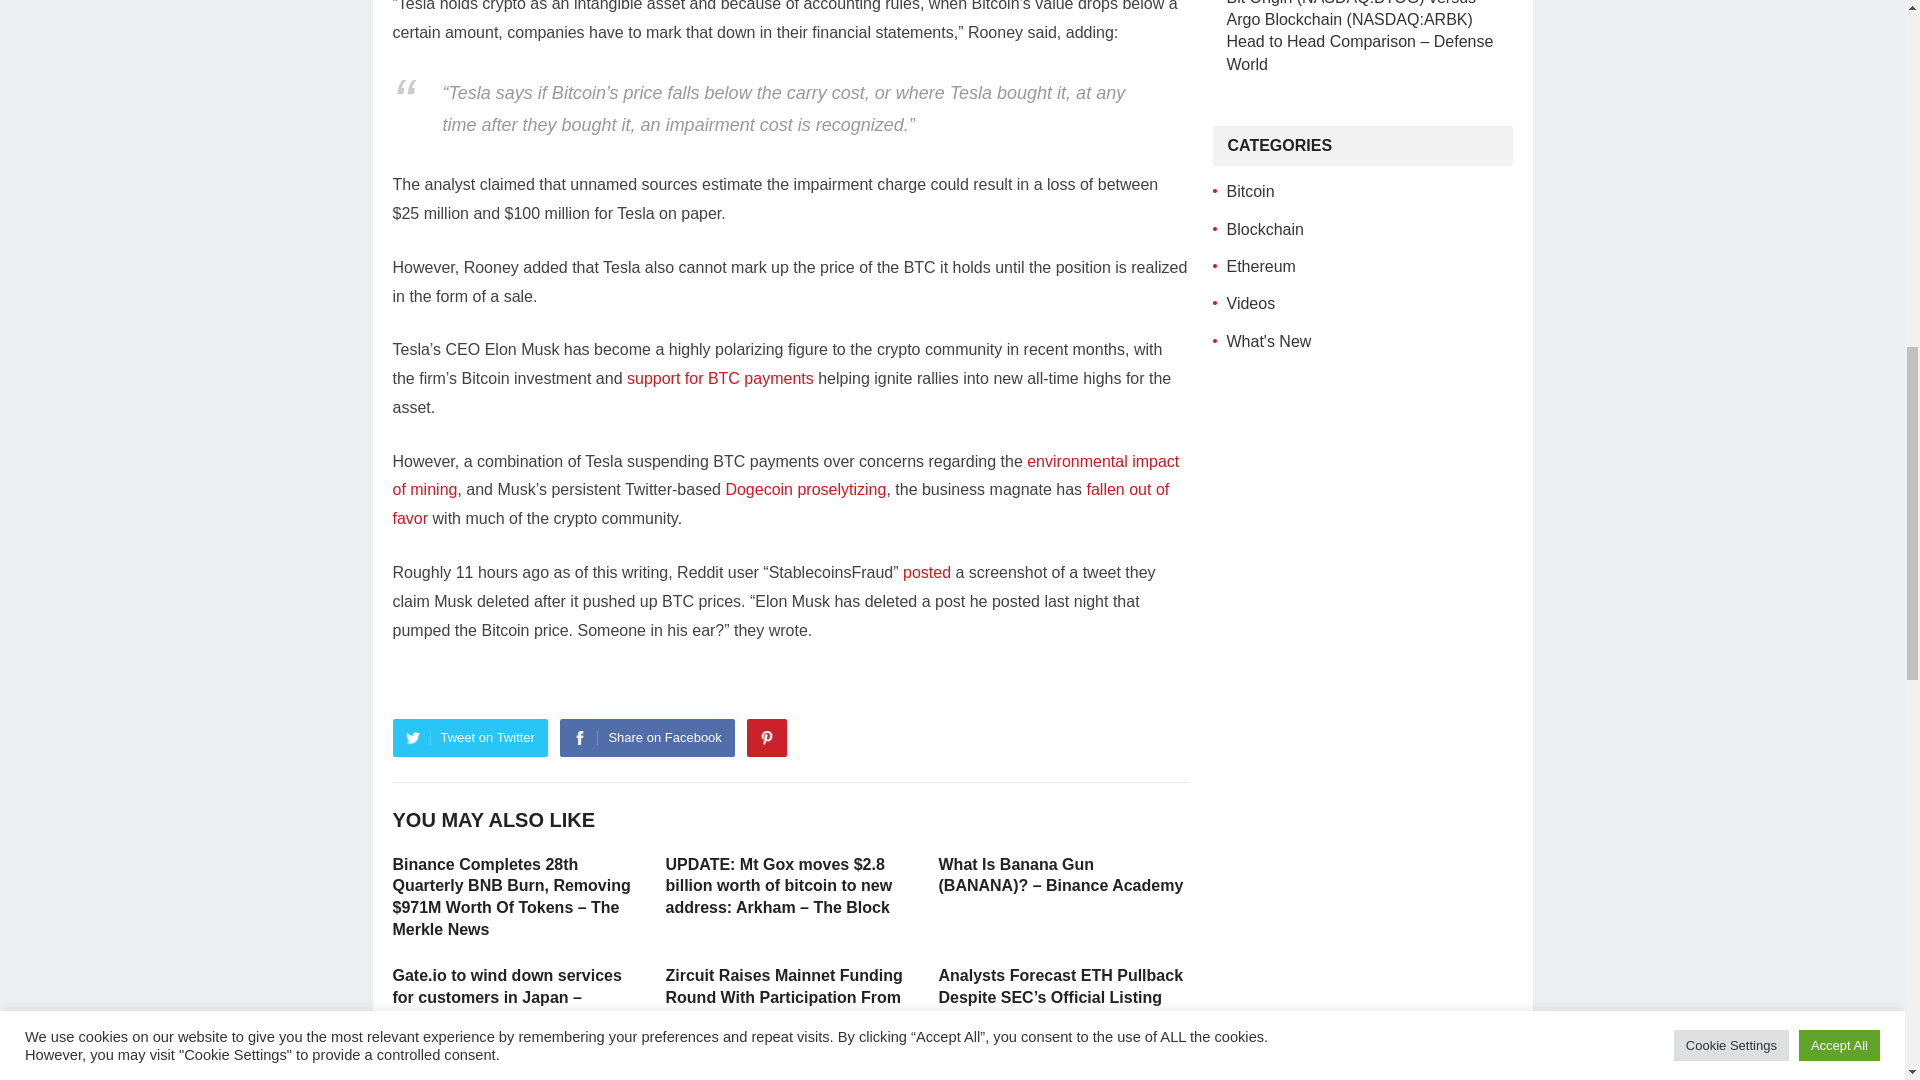 The height and width of the screenshot is (1080, 1920). Describe the element at coordinates (720, 378) in the screenshot. I see `support for BTC payments` at that location.